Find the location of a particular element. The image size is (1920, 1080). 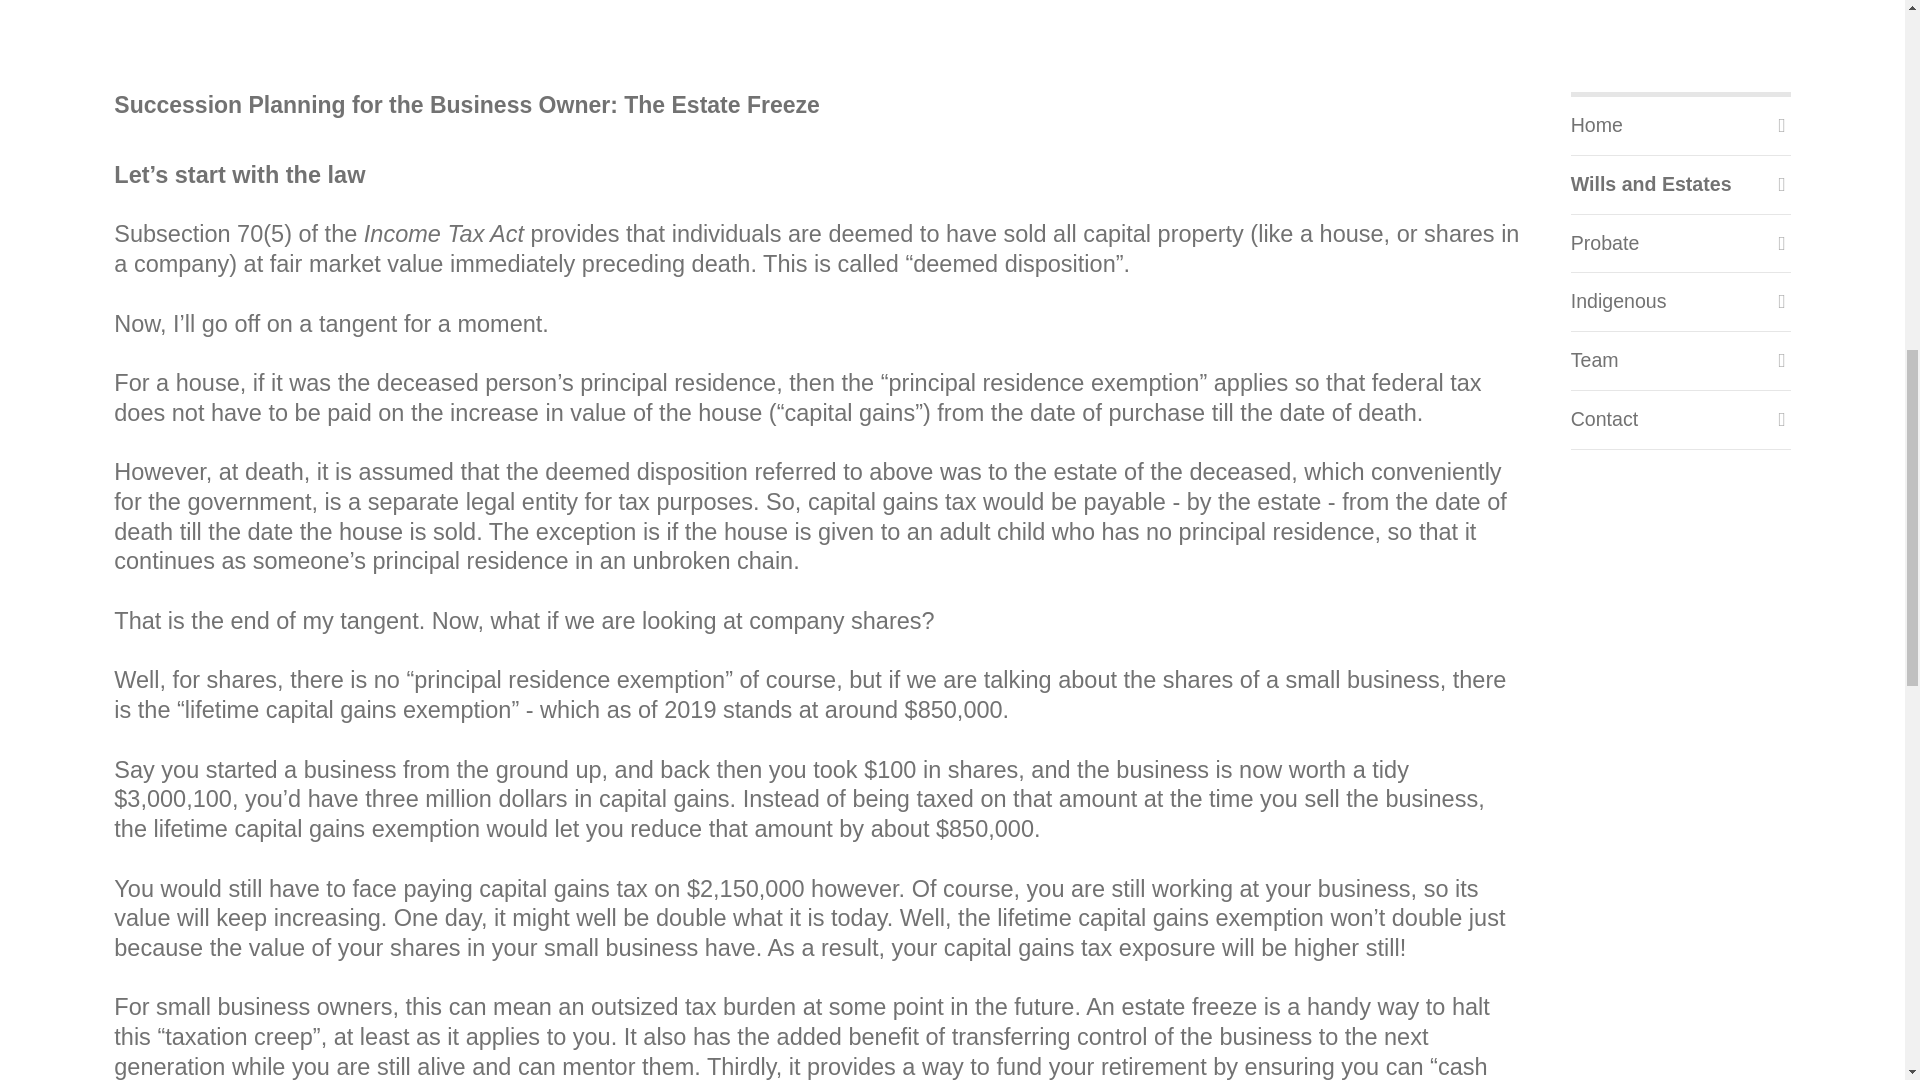

Probate is located at coordinates (1680, 244).